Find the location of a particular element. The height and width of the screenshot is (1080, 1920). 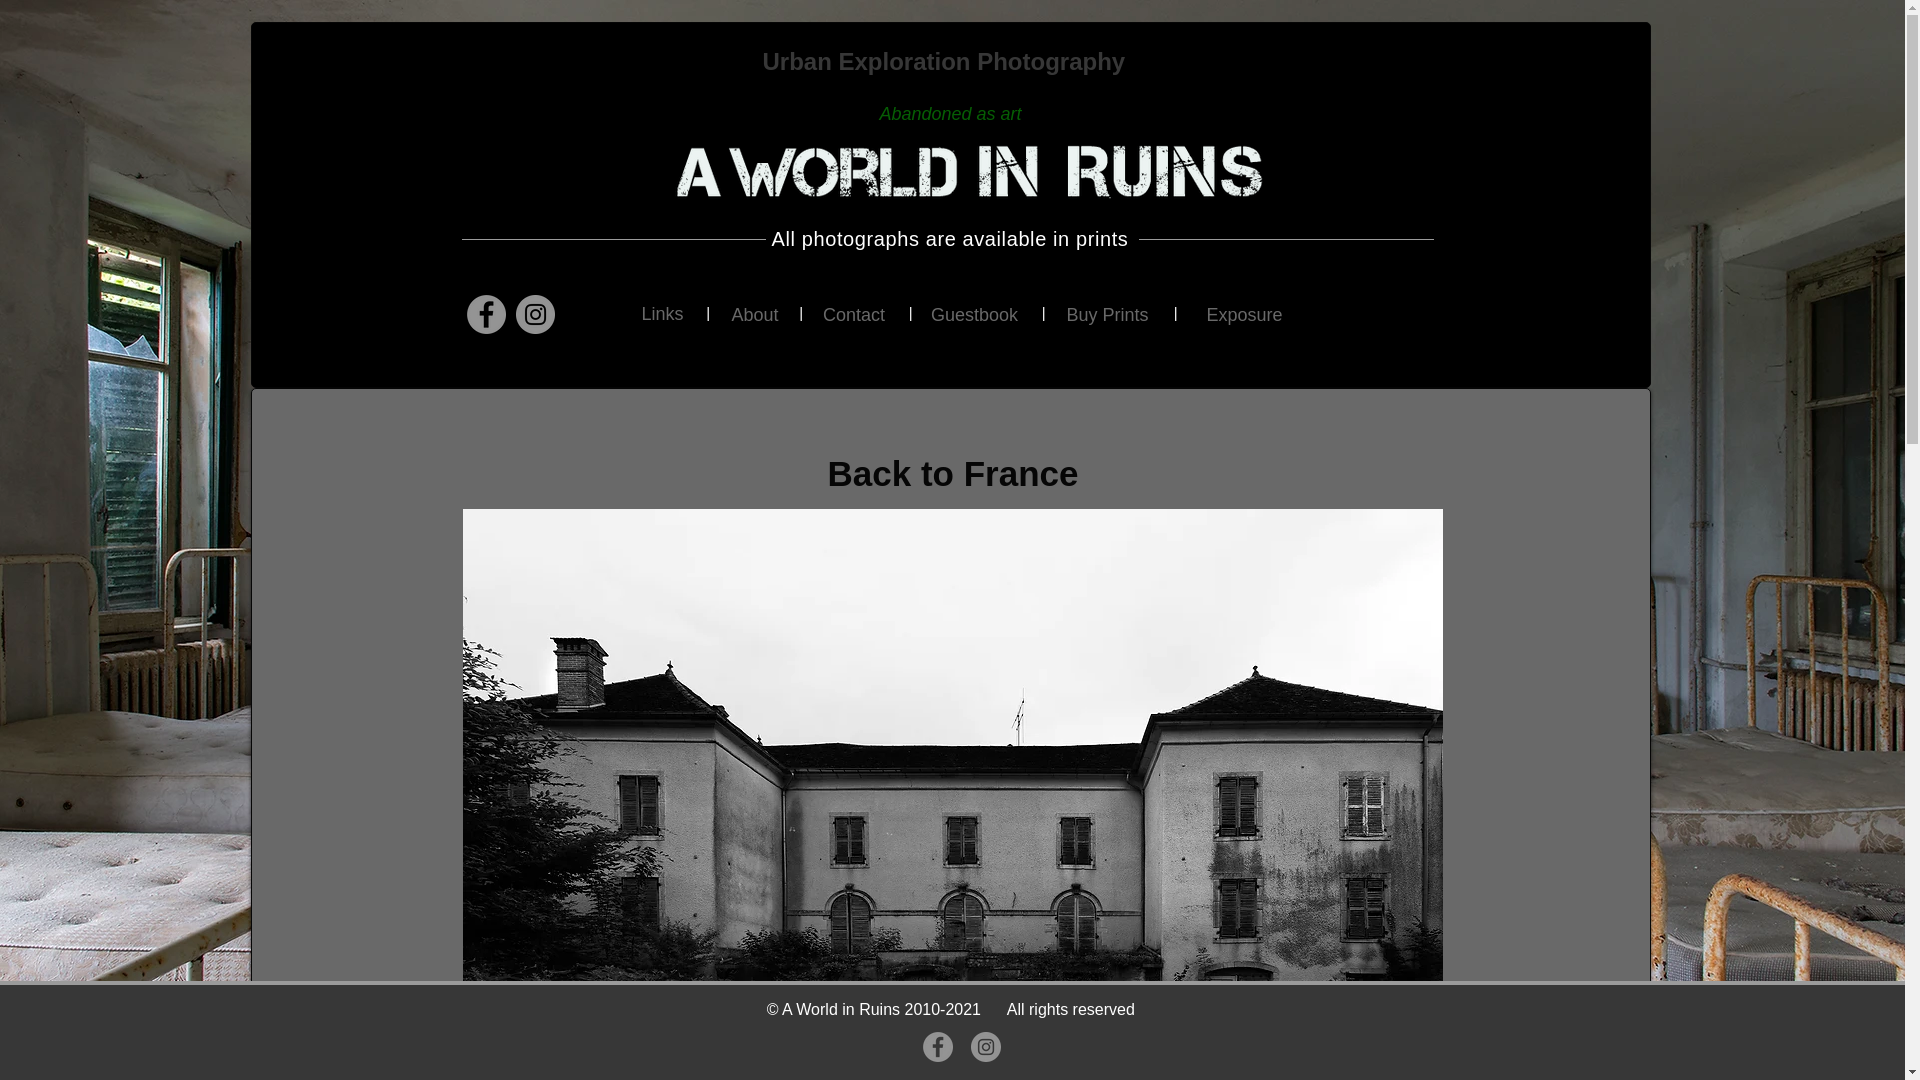

Contact is located at coordinates (854, 315).